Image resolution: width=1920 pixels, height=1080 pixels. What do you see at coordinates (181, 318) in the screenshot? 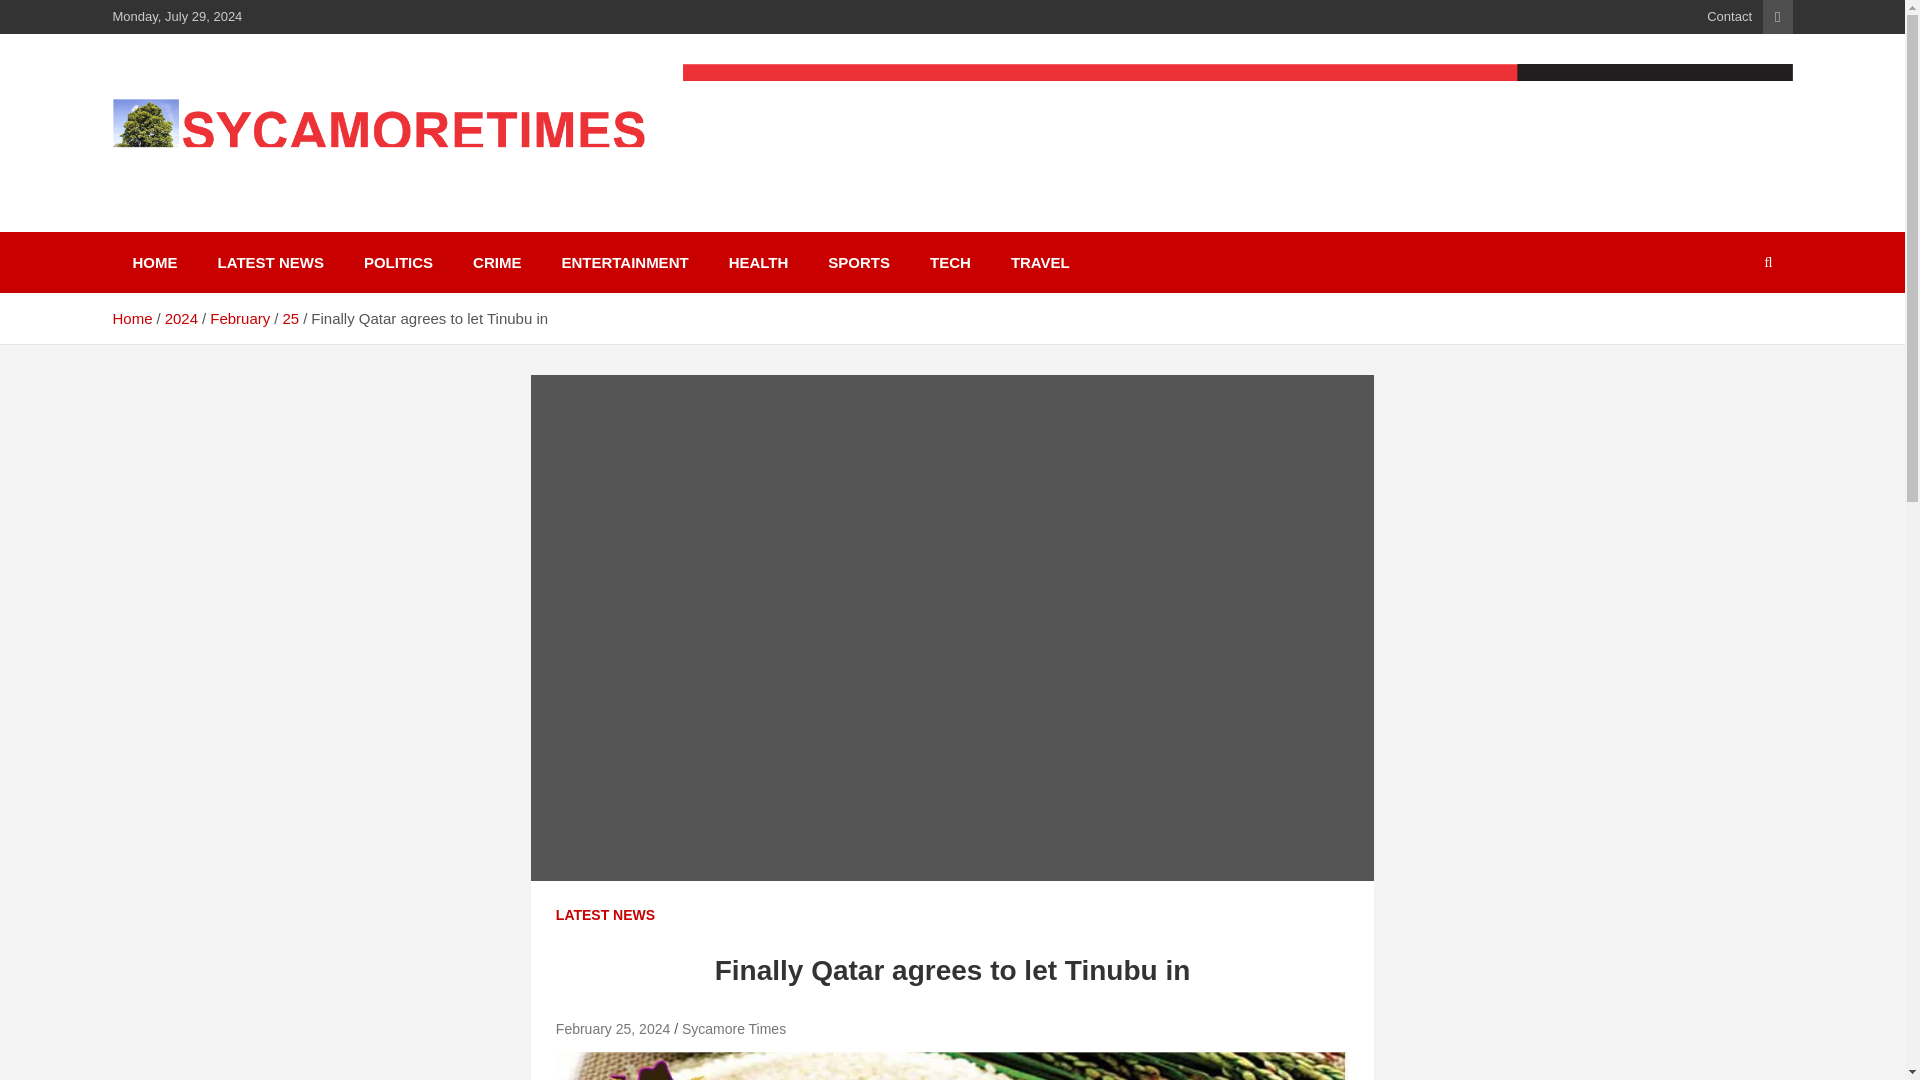
I see `2024` at bounding box center [181, 318].